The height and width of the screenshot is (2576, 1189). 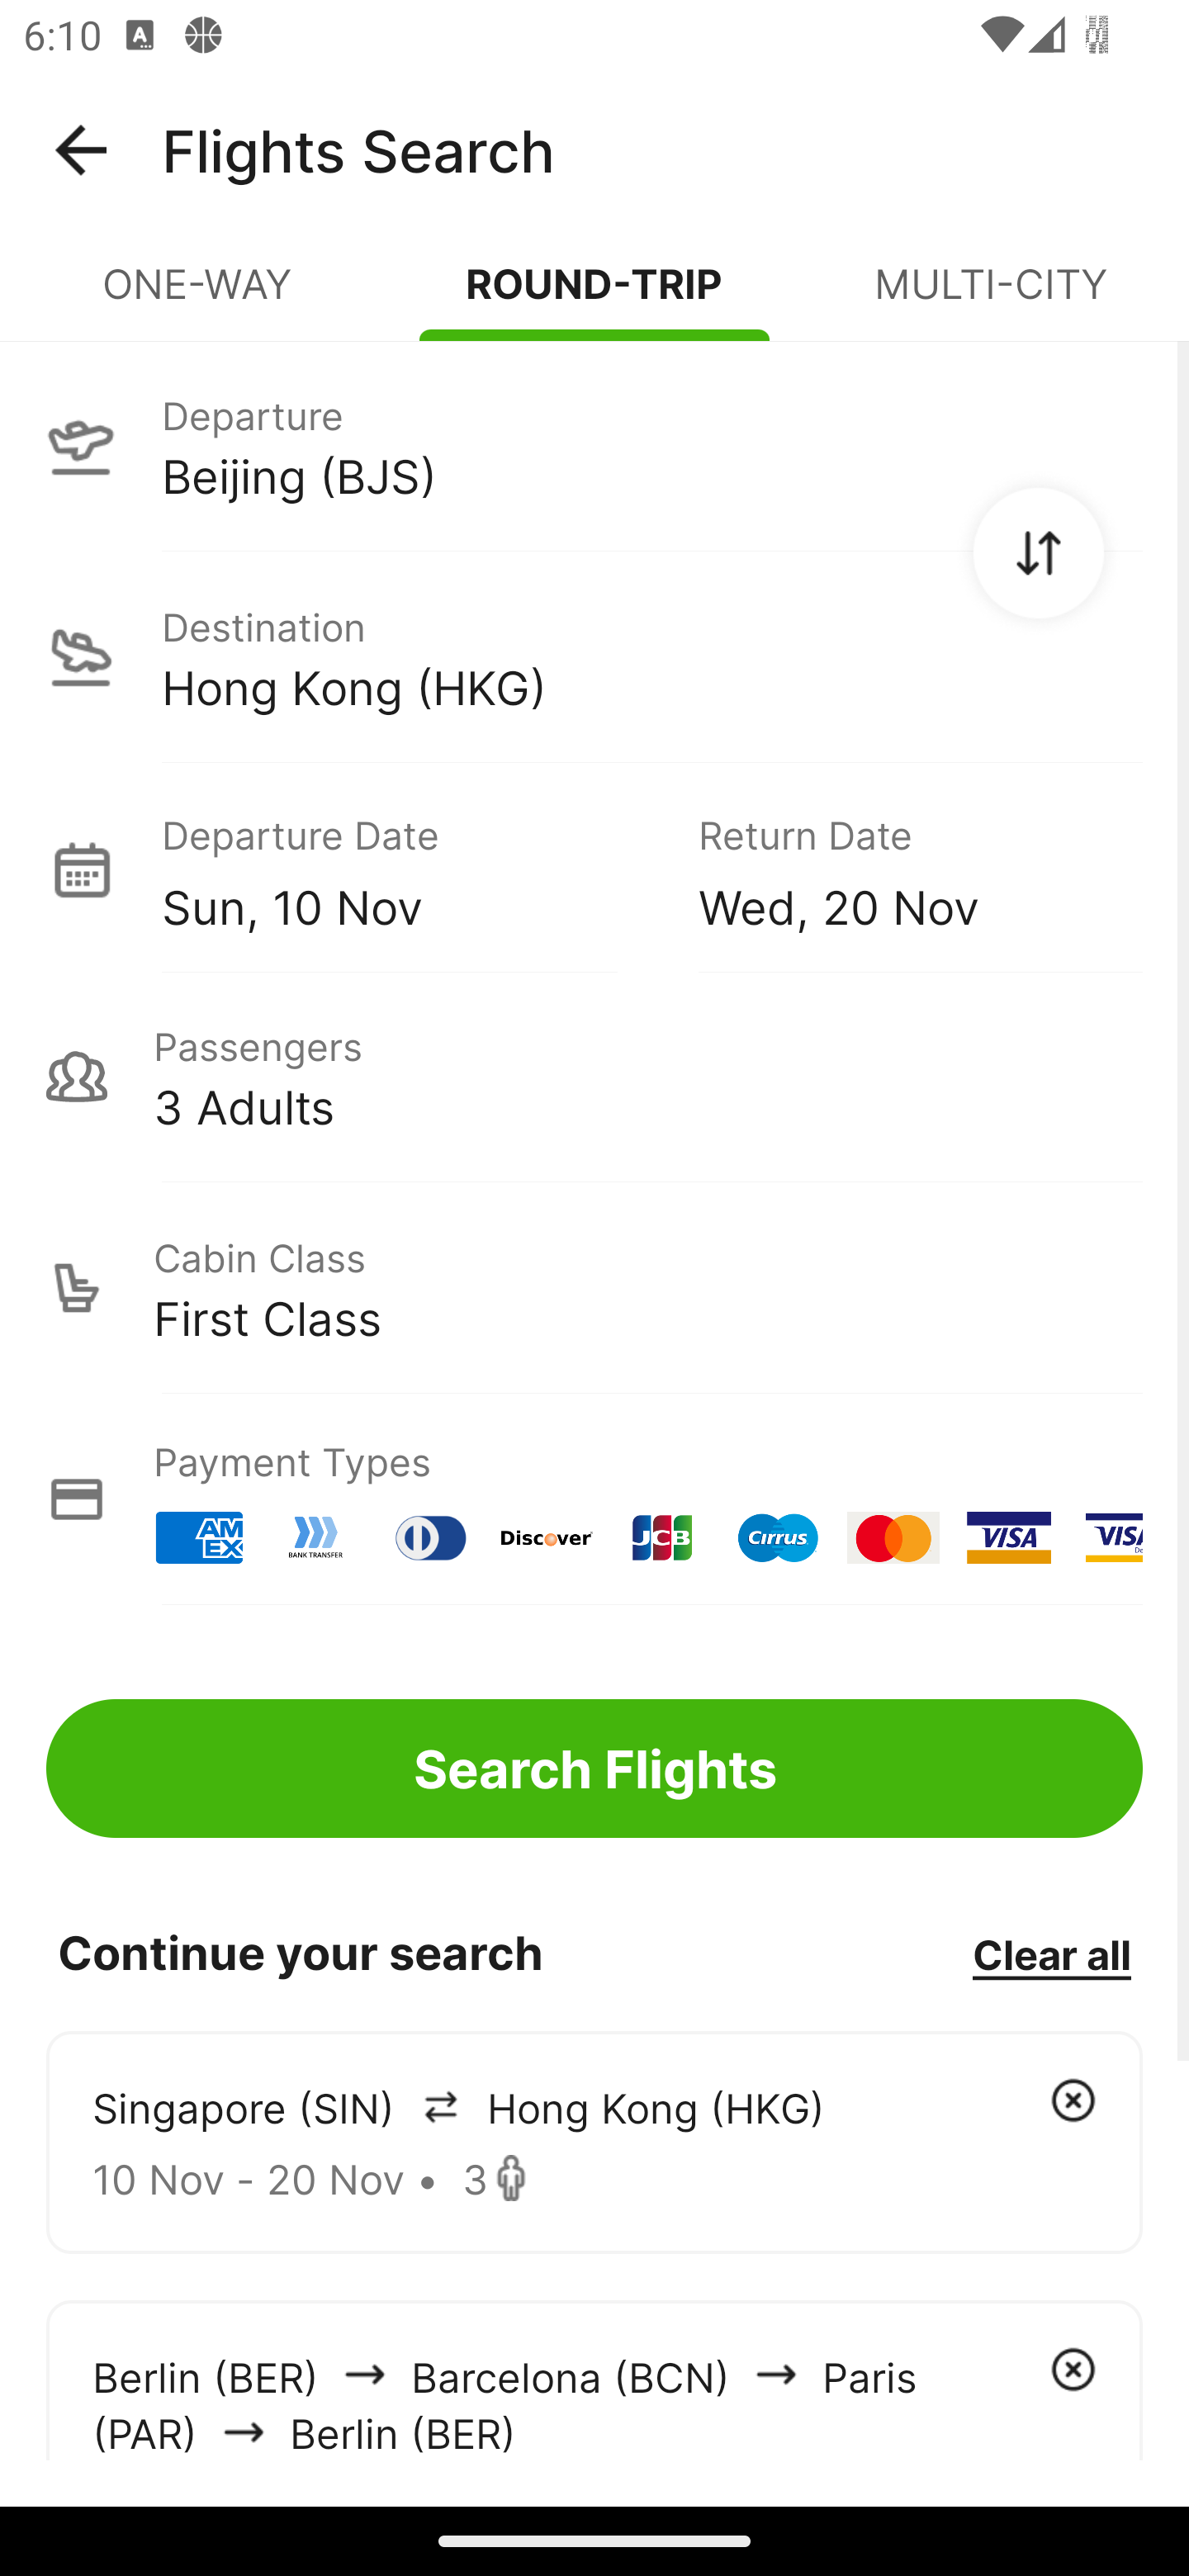 I want to click on Clear all, so click(x=1051, y=1953).